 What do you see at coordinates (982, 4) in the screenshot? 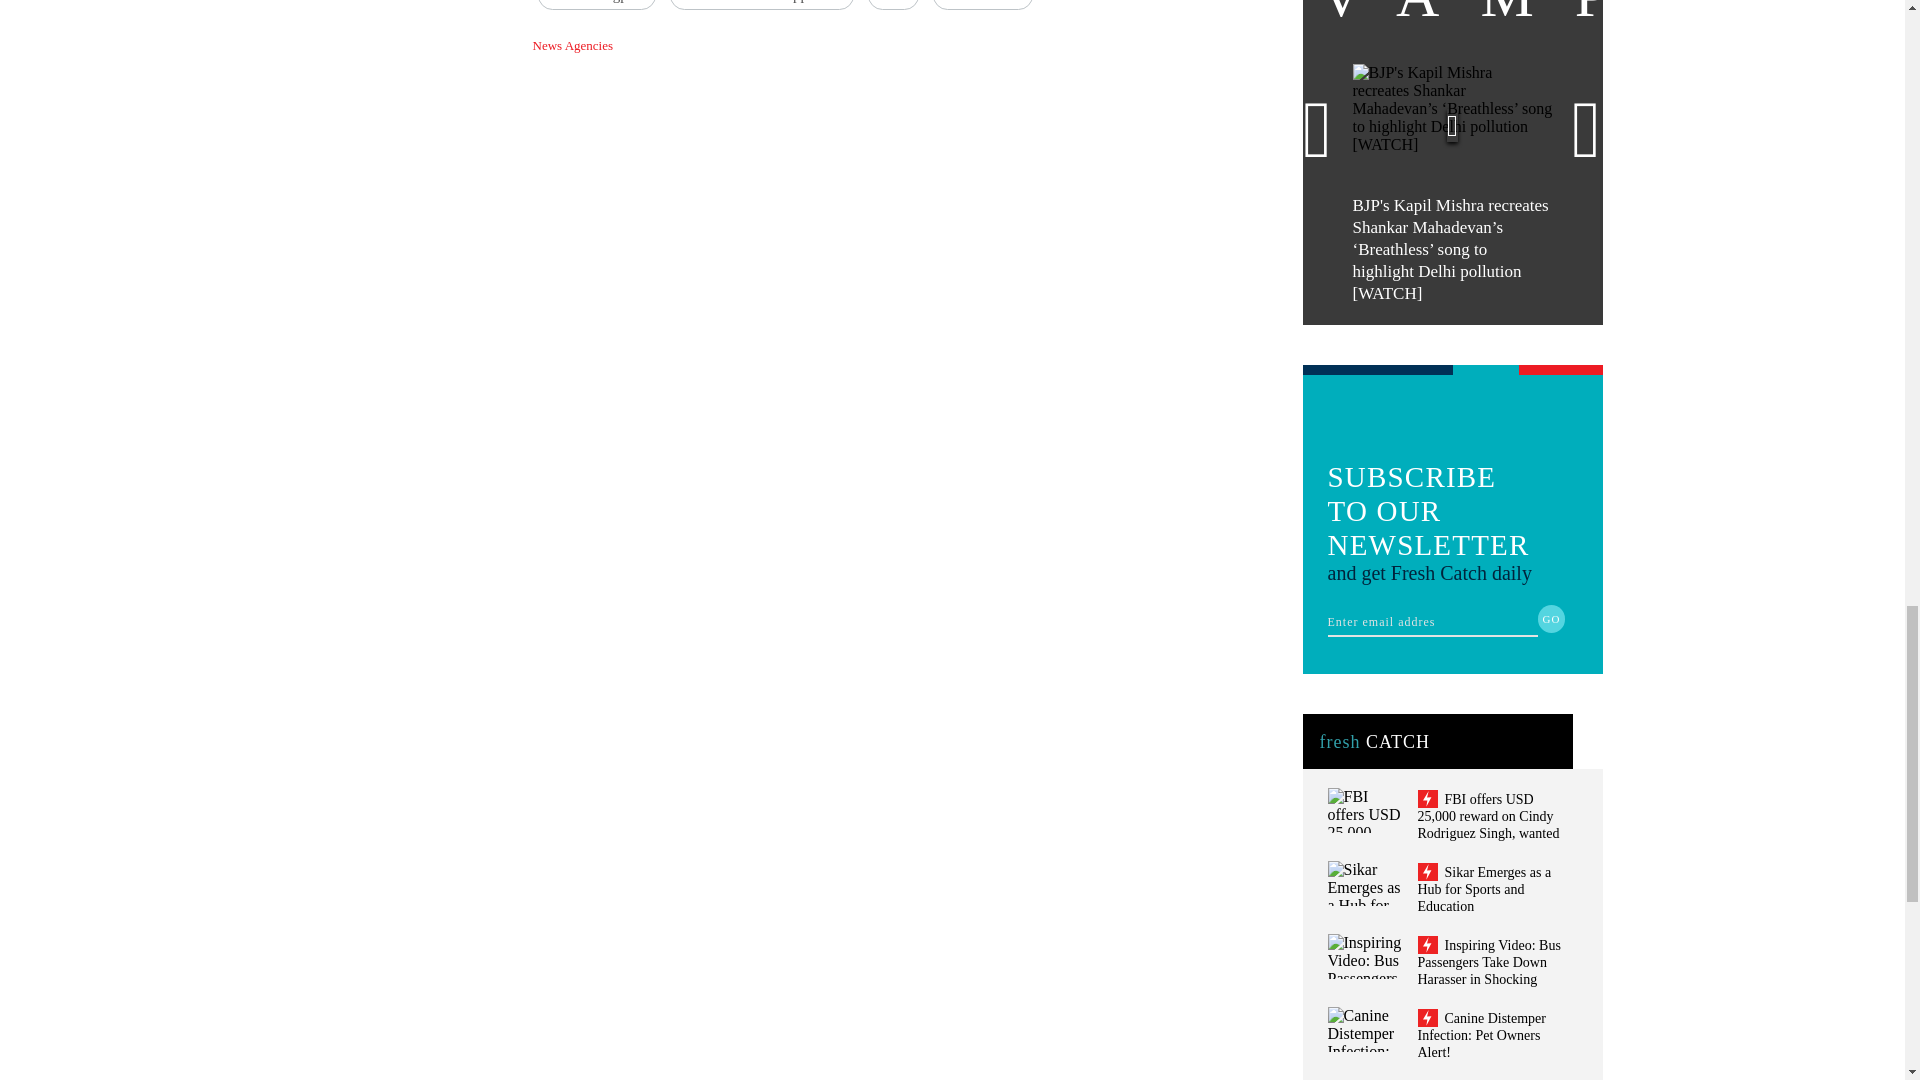
I see `new course` at bounding box center [982, 4].